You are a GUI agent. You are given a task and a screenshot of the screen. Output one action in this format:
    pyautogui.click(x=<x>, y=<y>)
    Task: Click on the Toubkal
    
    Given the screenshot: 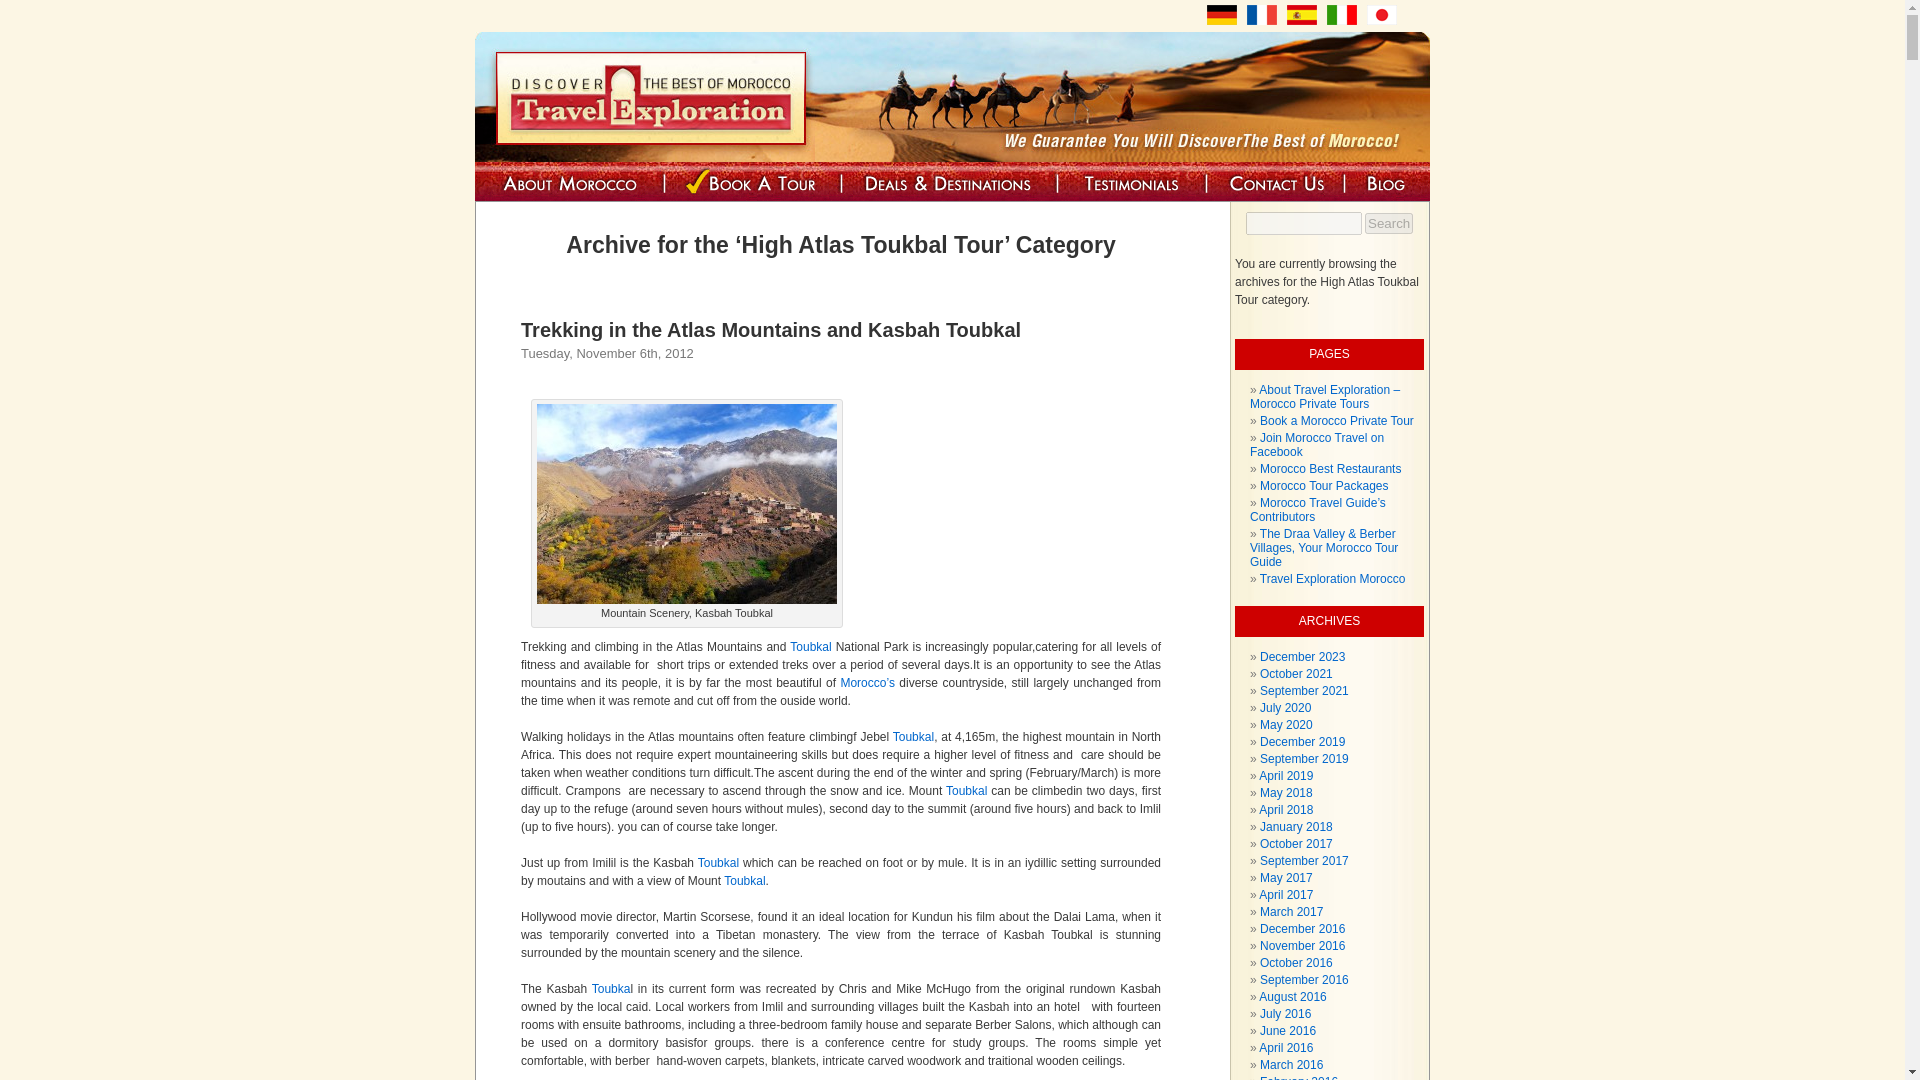 What is the action you would take?
    pyautogui.click(x=912, y=737)
    